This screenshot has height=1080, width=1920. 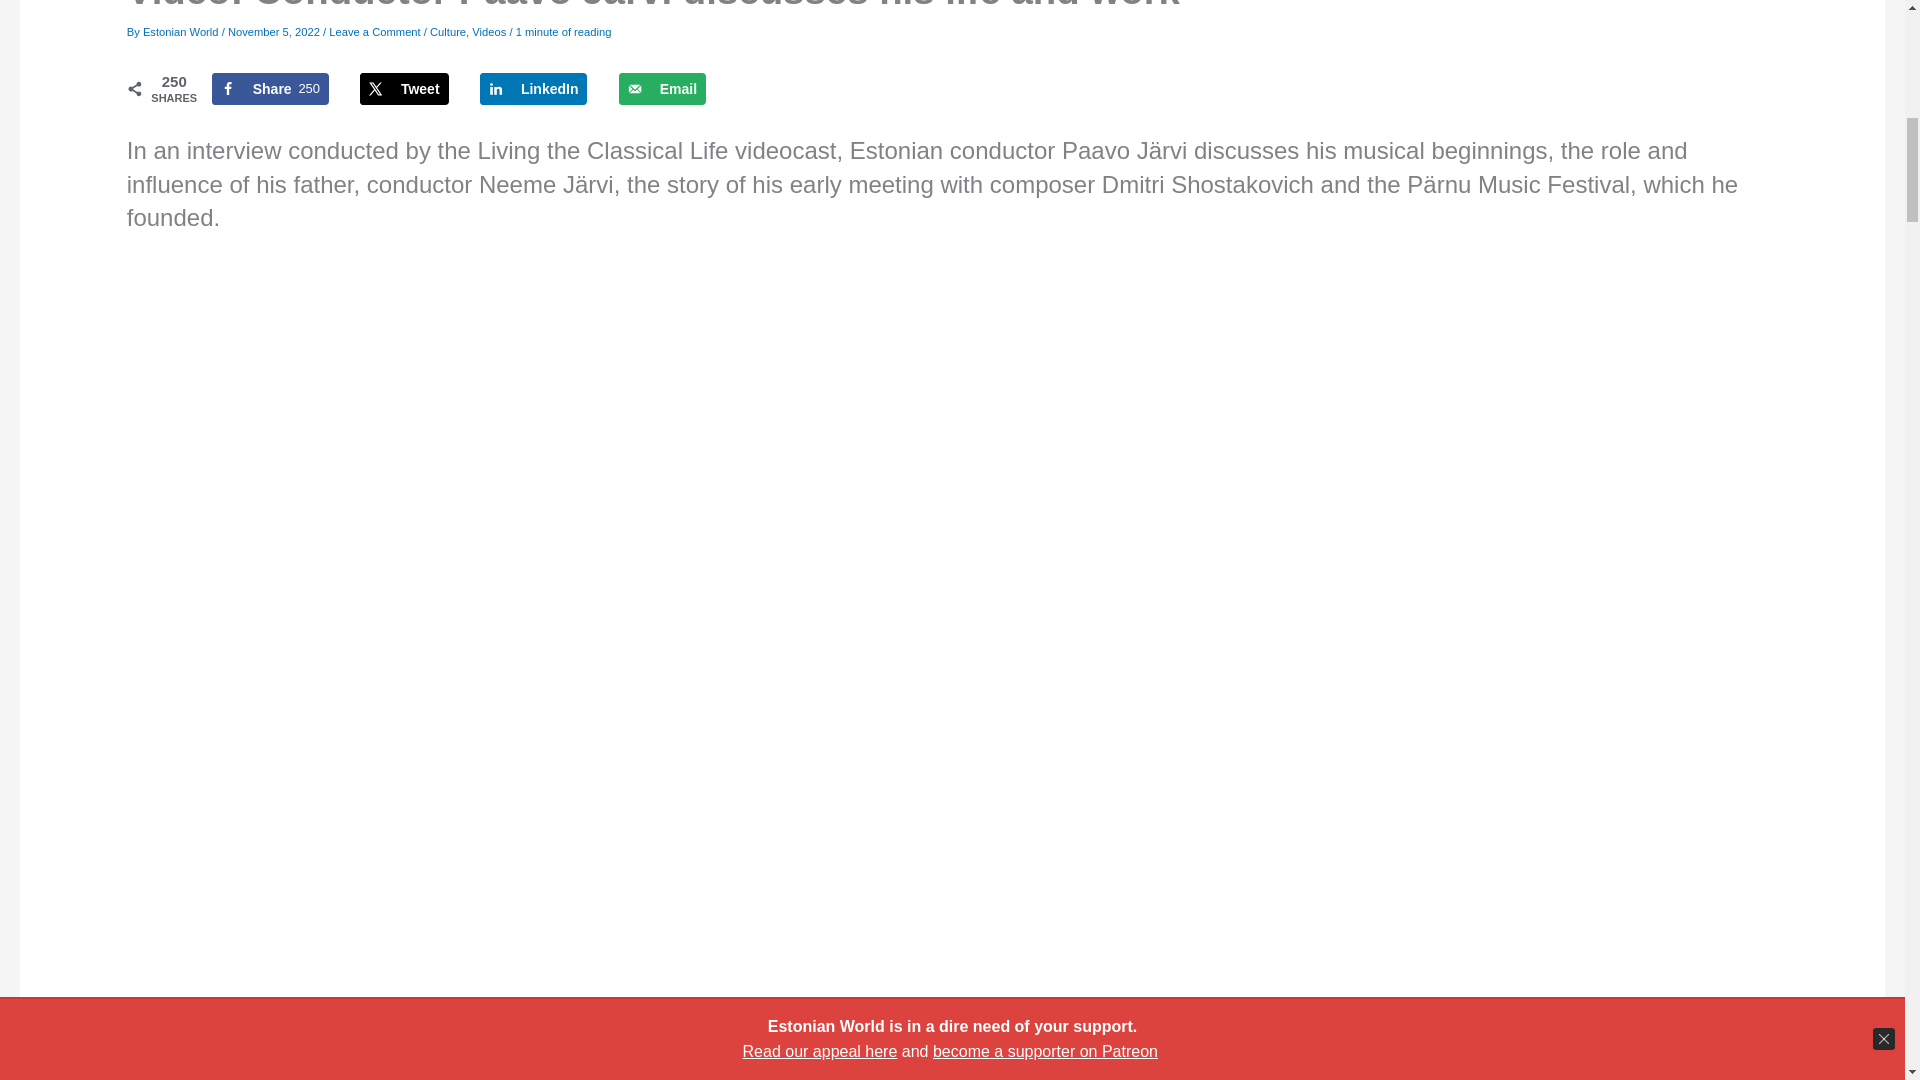 I want to click on Tweet, so click(x=404, y=88).